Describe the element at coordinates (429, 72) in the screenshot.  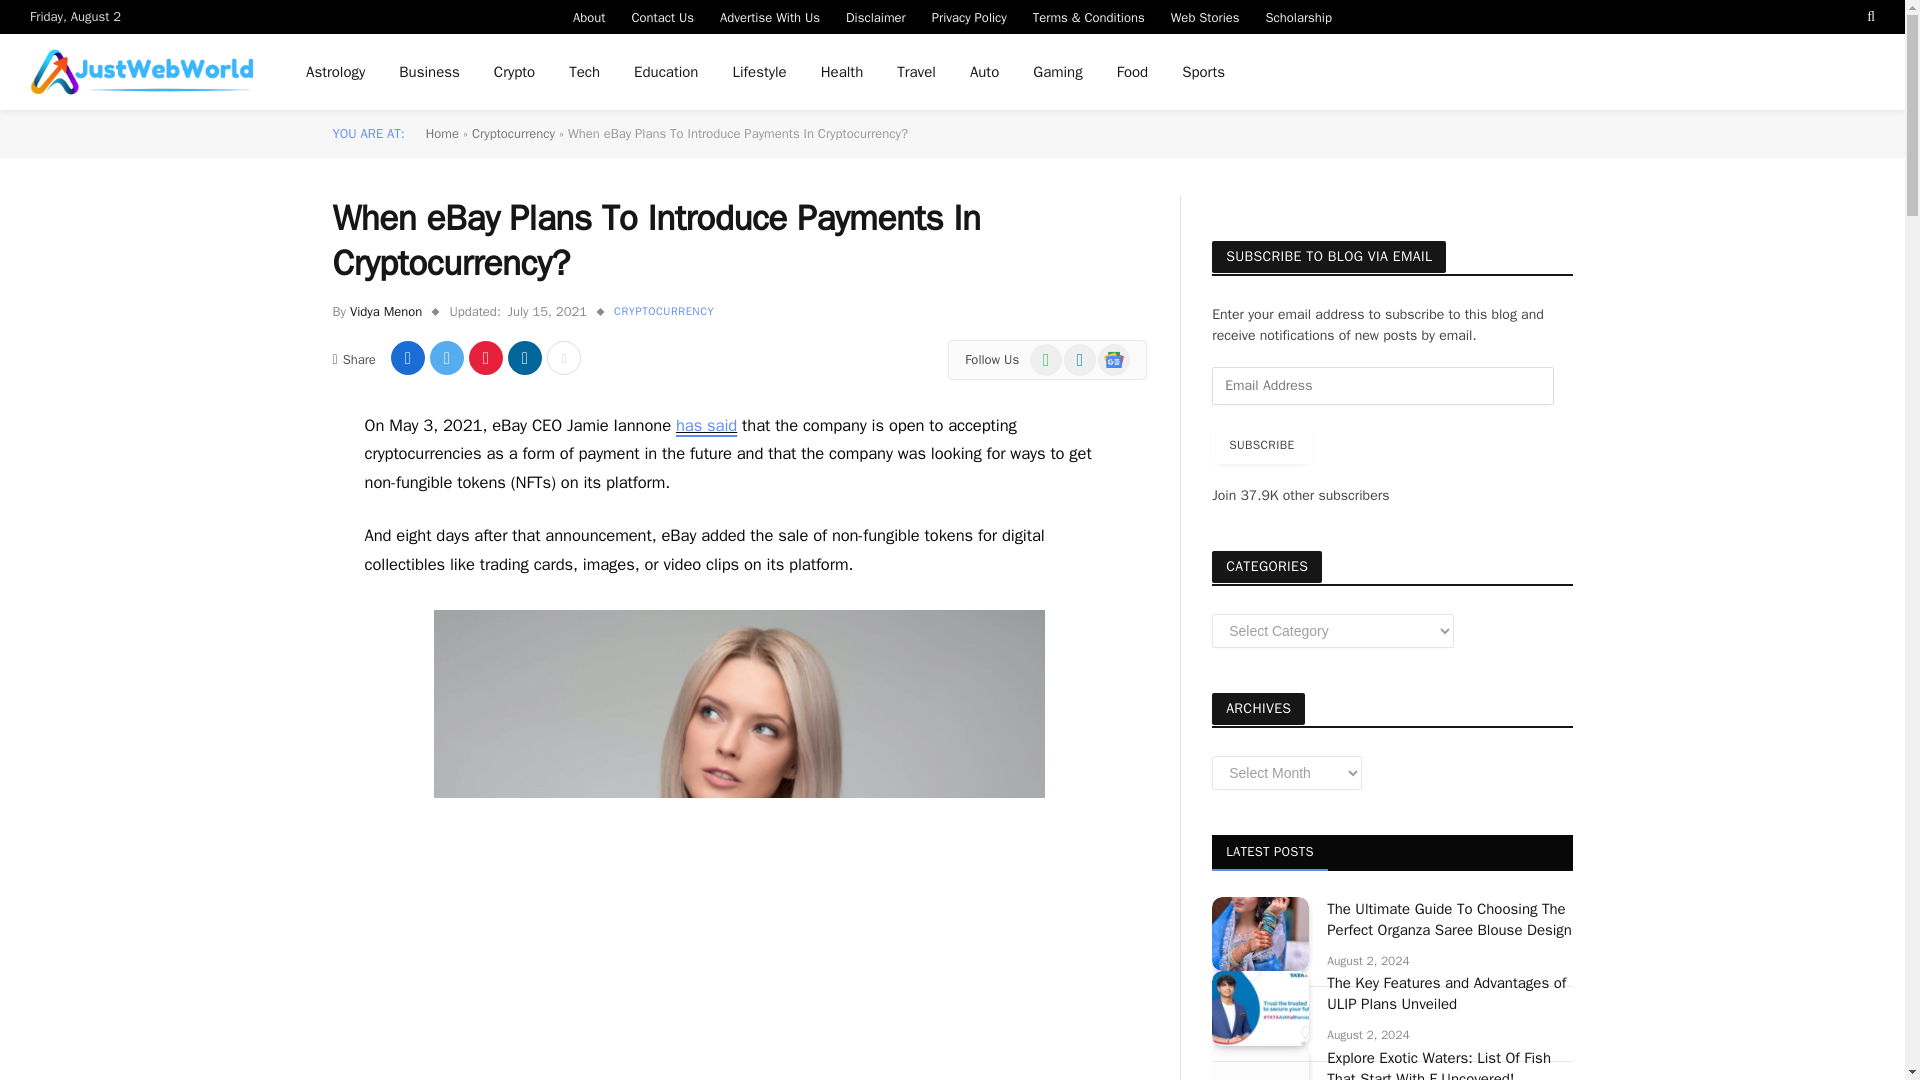
I see `Business` at that location.